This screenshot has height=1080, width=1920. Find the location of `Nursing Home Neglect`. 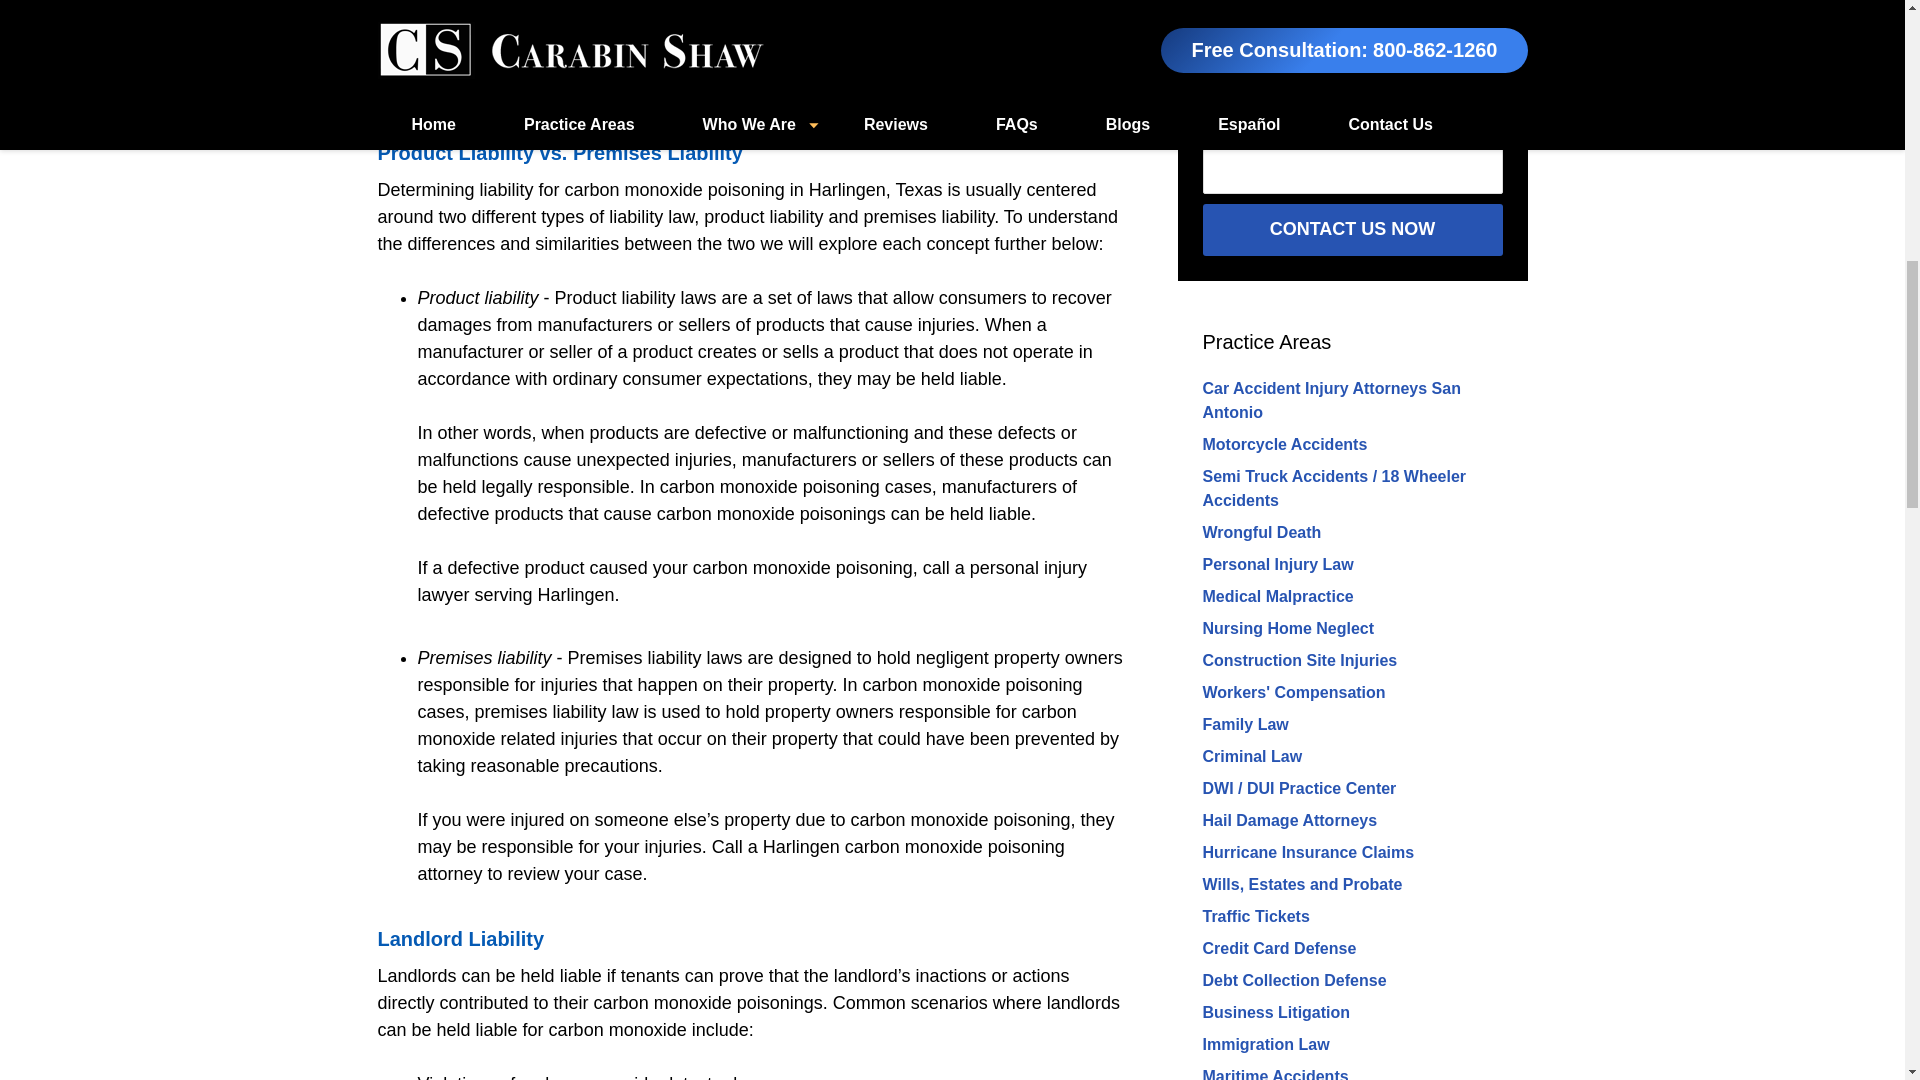

Nursing Home Neglect is located at coordinates (1288, 628).